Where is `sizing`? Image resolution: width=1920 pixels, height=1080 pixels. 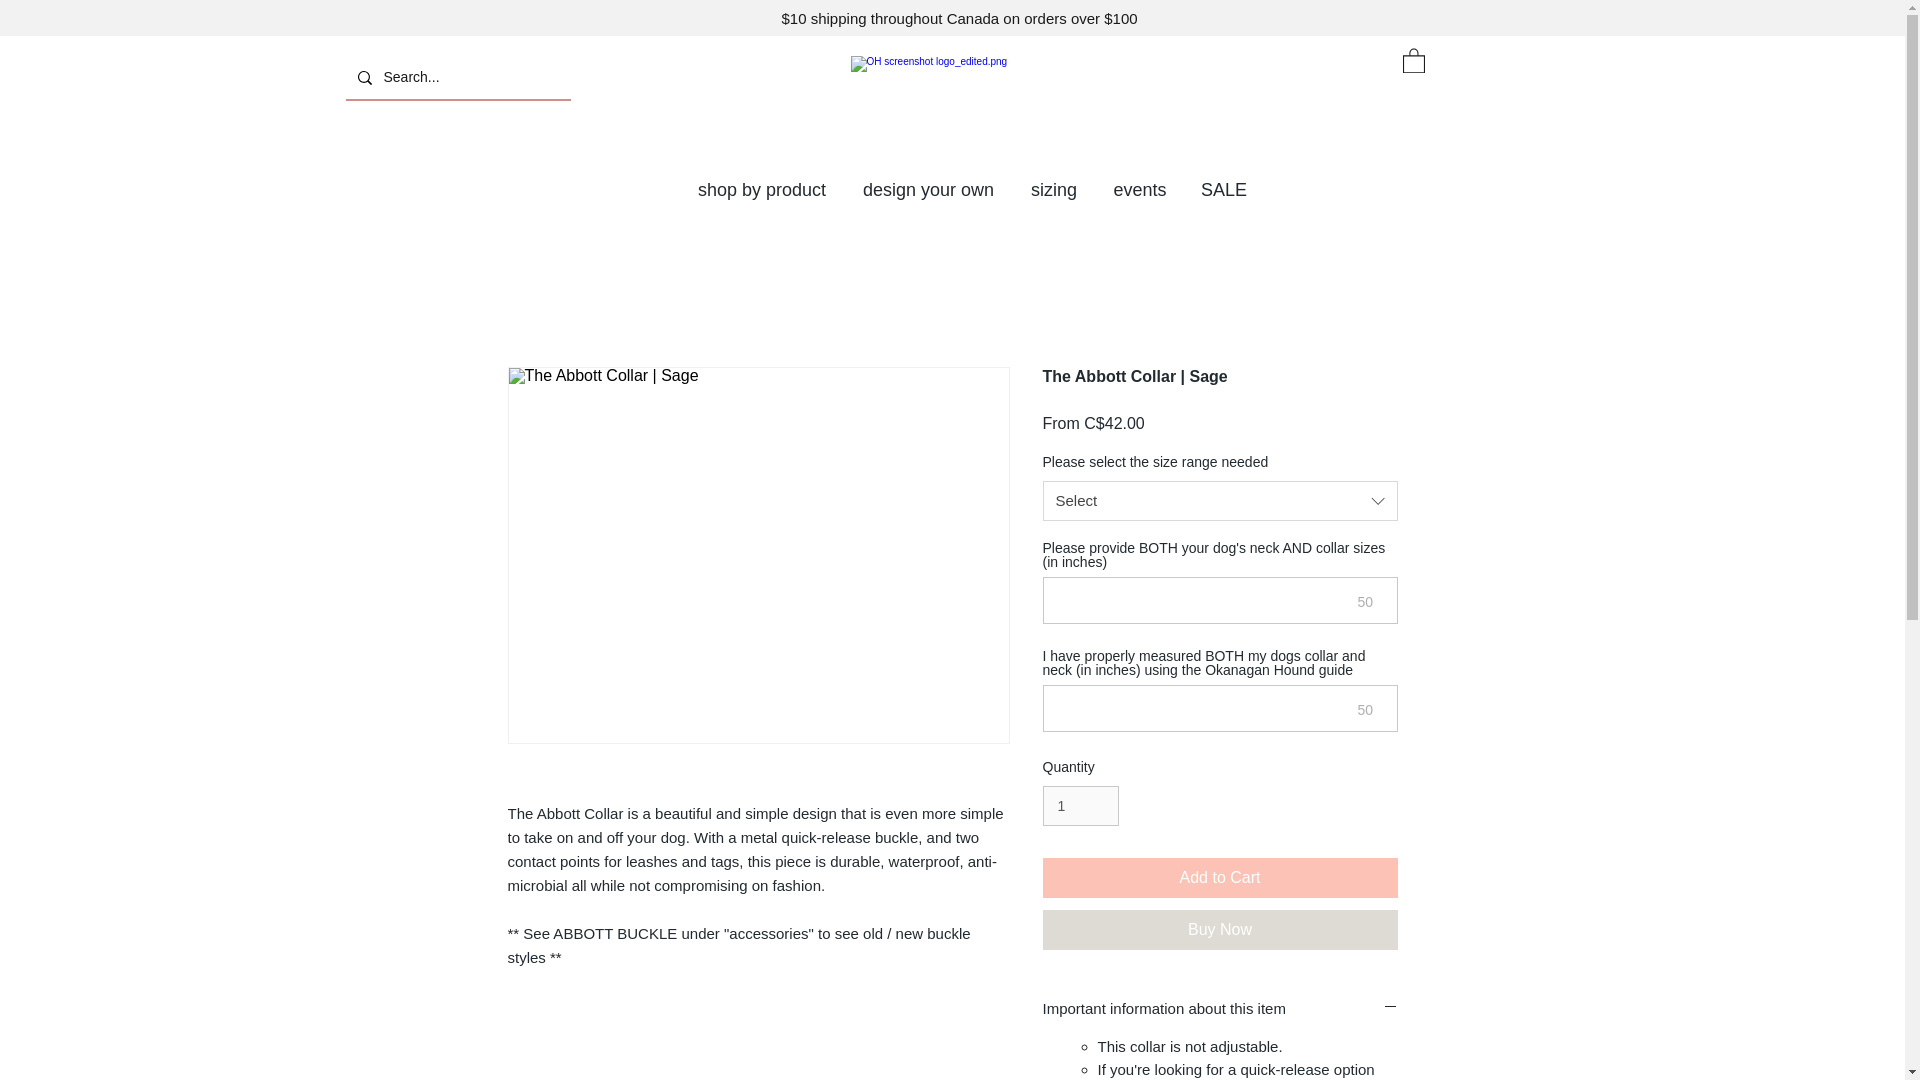
sizing is located at coordinates (1052, 190).